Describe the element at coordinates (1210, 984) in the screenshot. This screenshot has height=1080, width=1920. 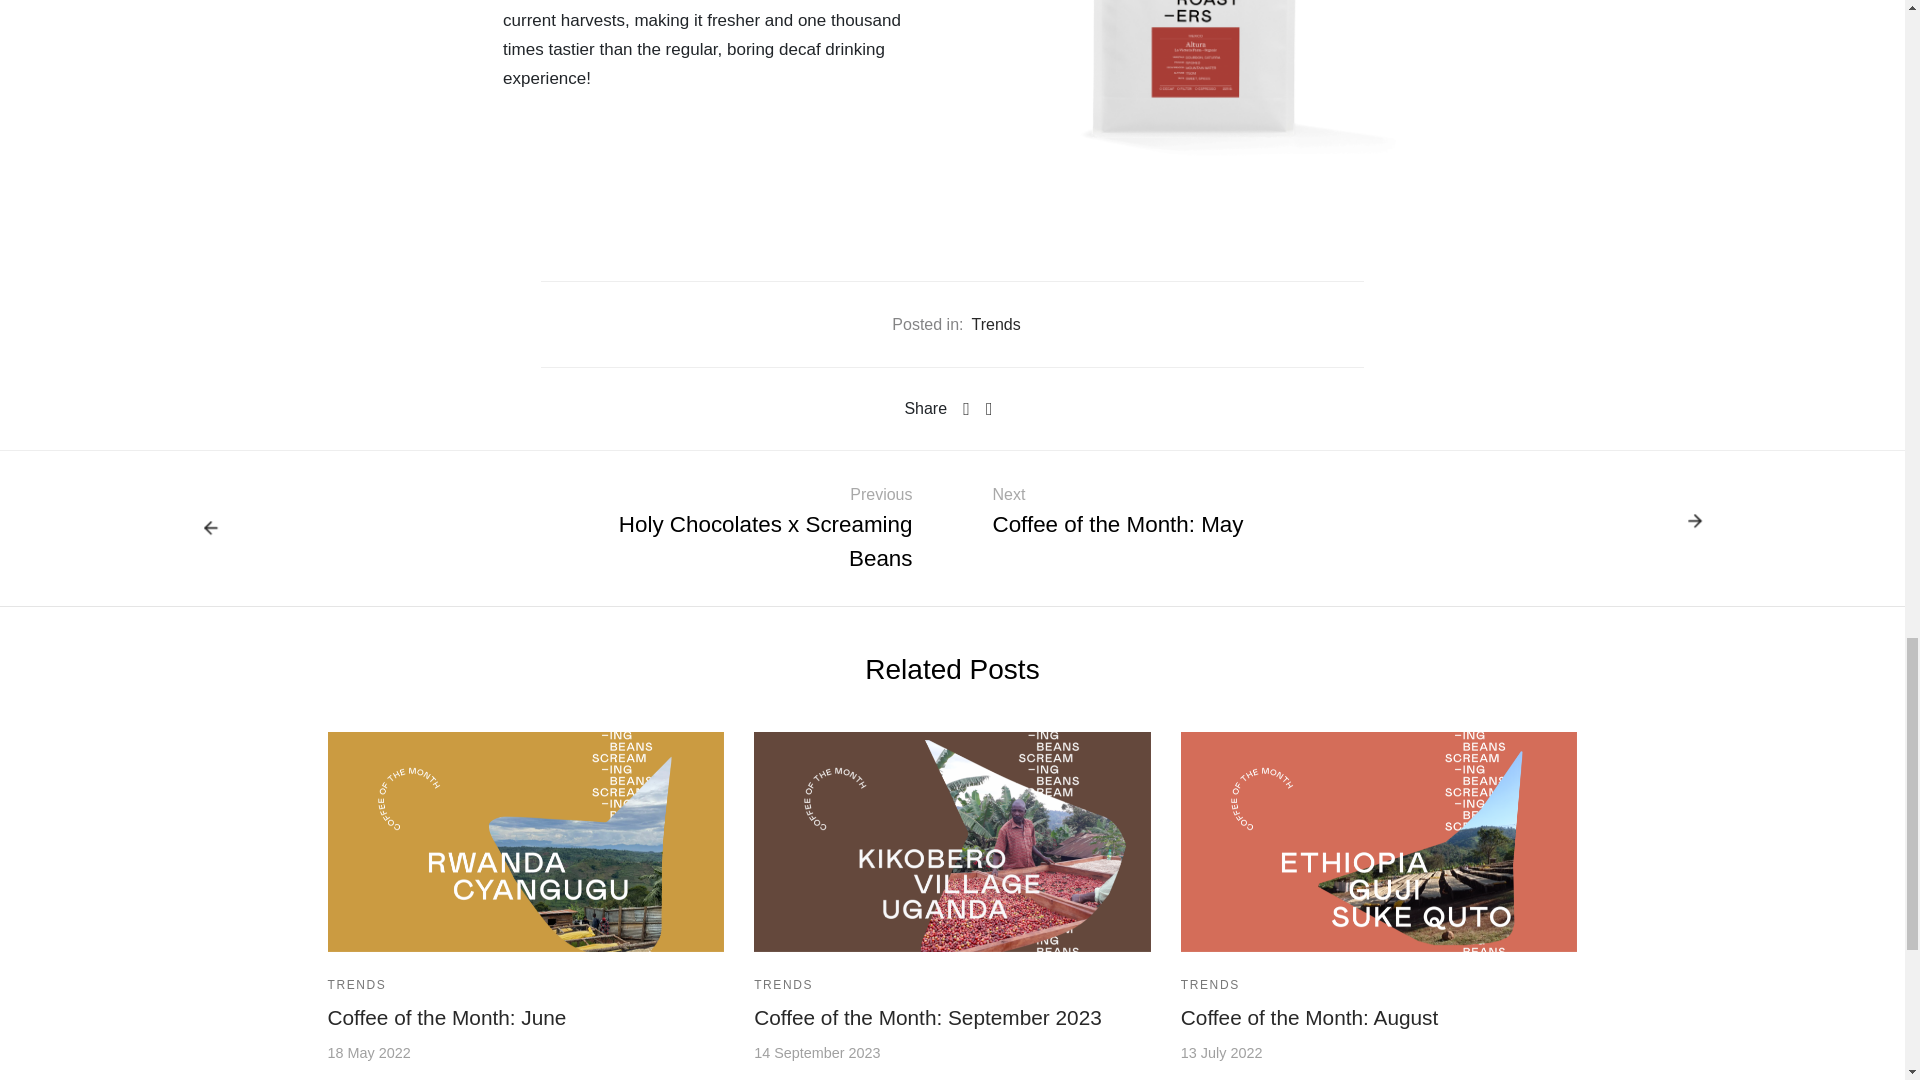
I see `TRENDS` at that location.